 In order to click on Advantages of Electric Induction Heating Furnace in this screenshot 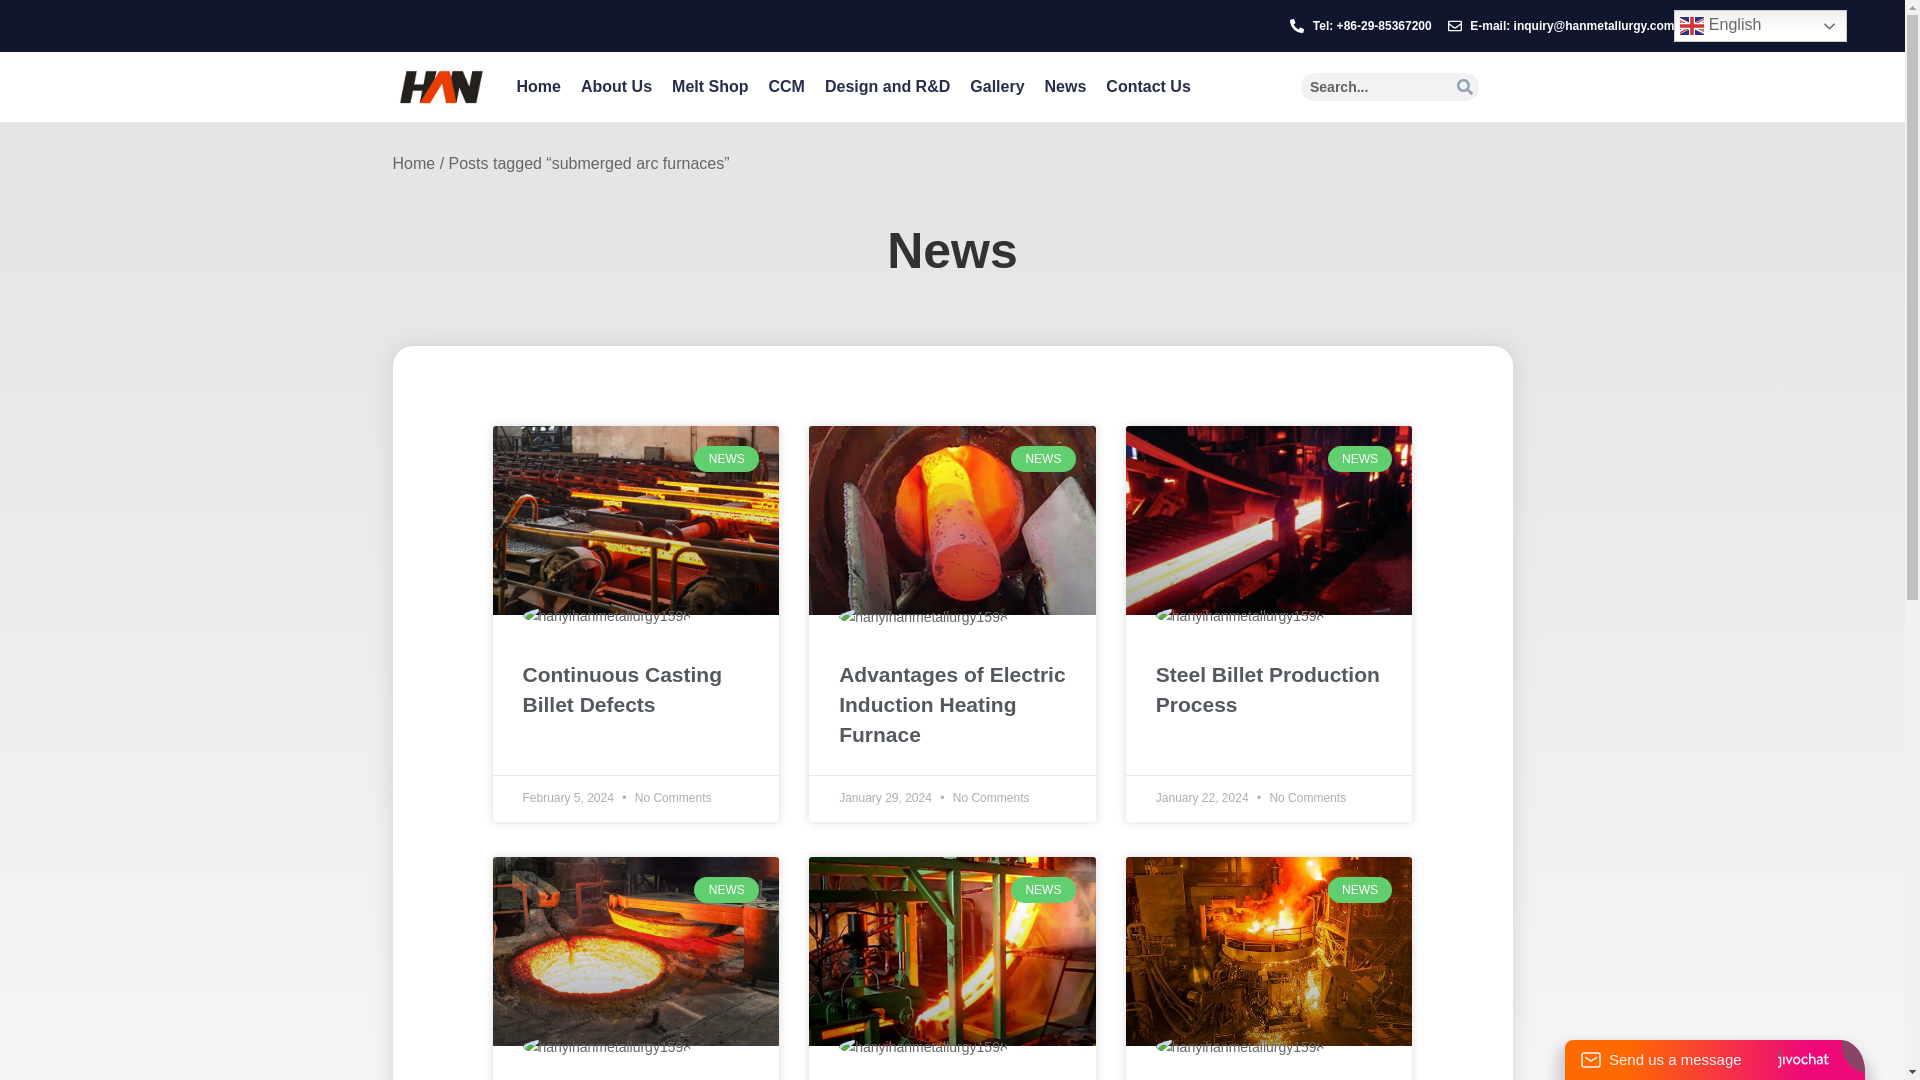, I will do `click(952, 704)`.